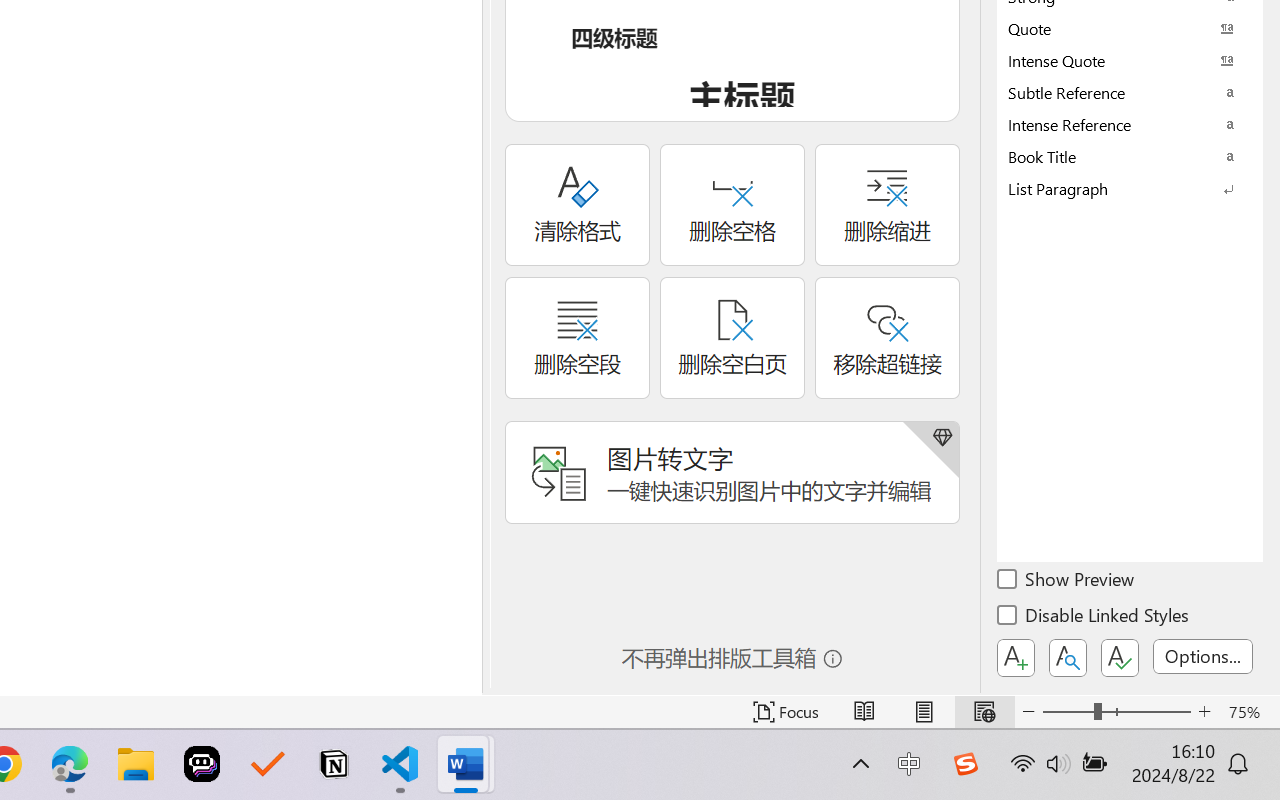 Image resolution: width=1280 pixels, height=800 pixels. I want to click on Intense Quote, so click(1130, 60).